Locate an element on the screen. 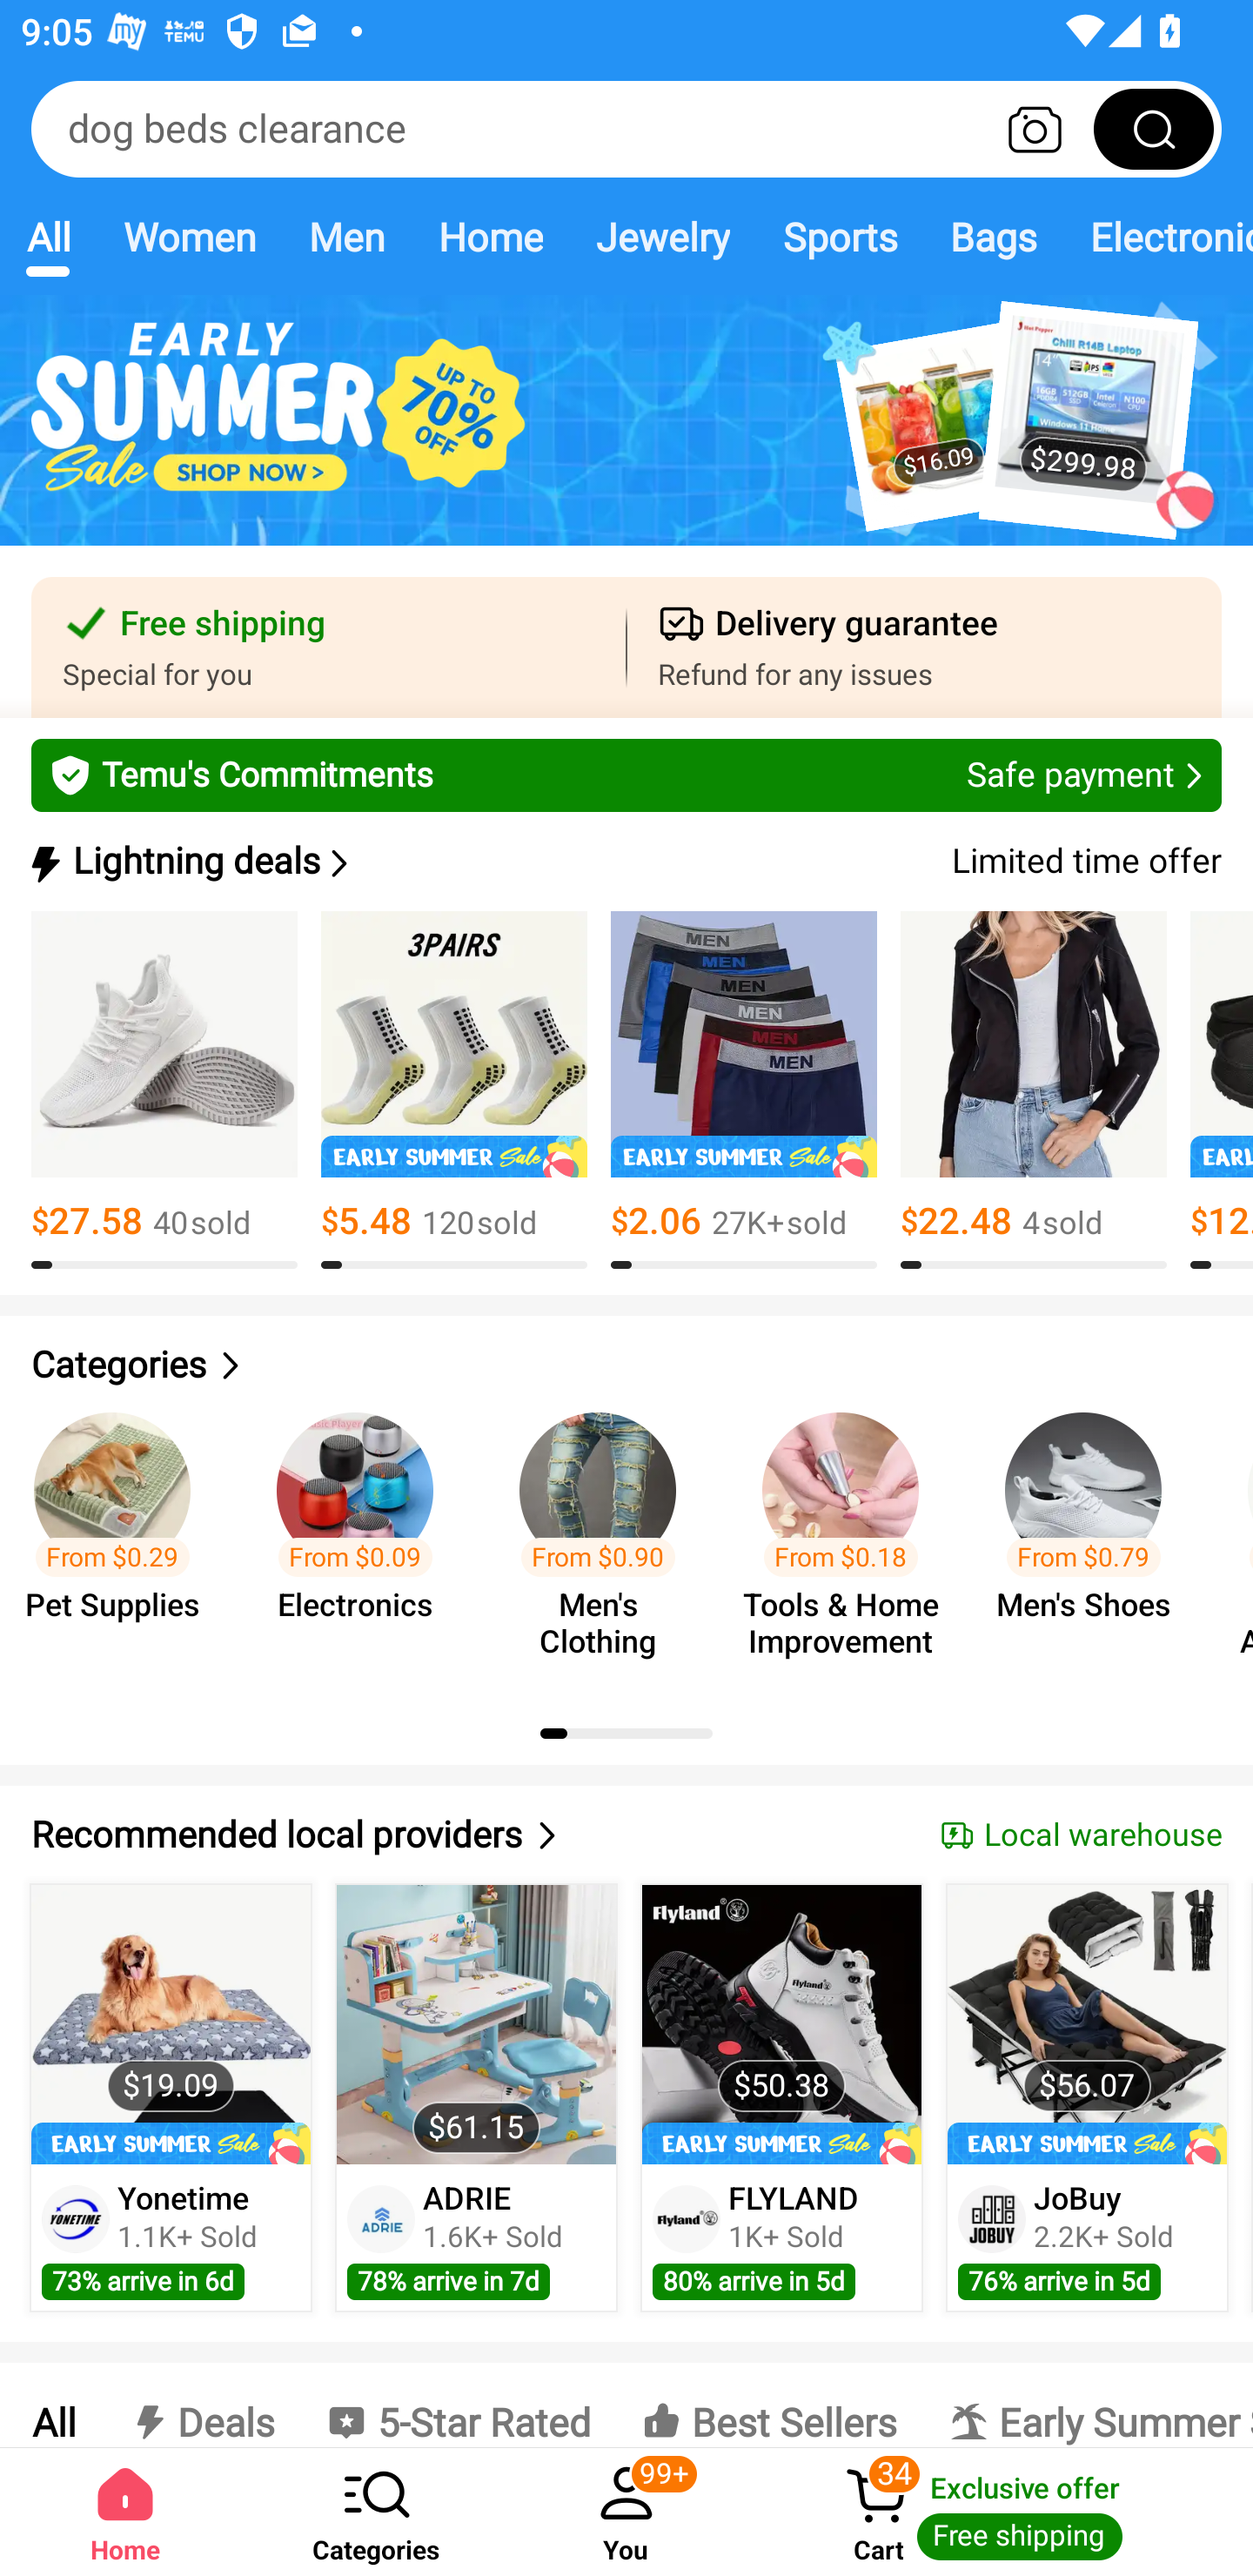 This screenshot has width=1253, height=2576. $61.15 is located at coordinates (477, 2024).